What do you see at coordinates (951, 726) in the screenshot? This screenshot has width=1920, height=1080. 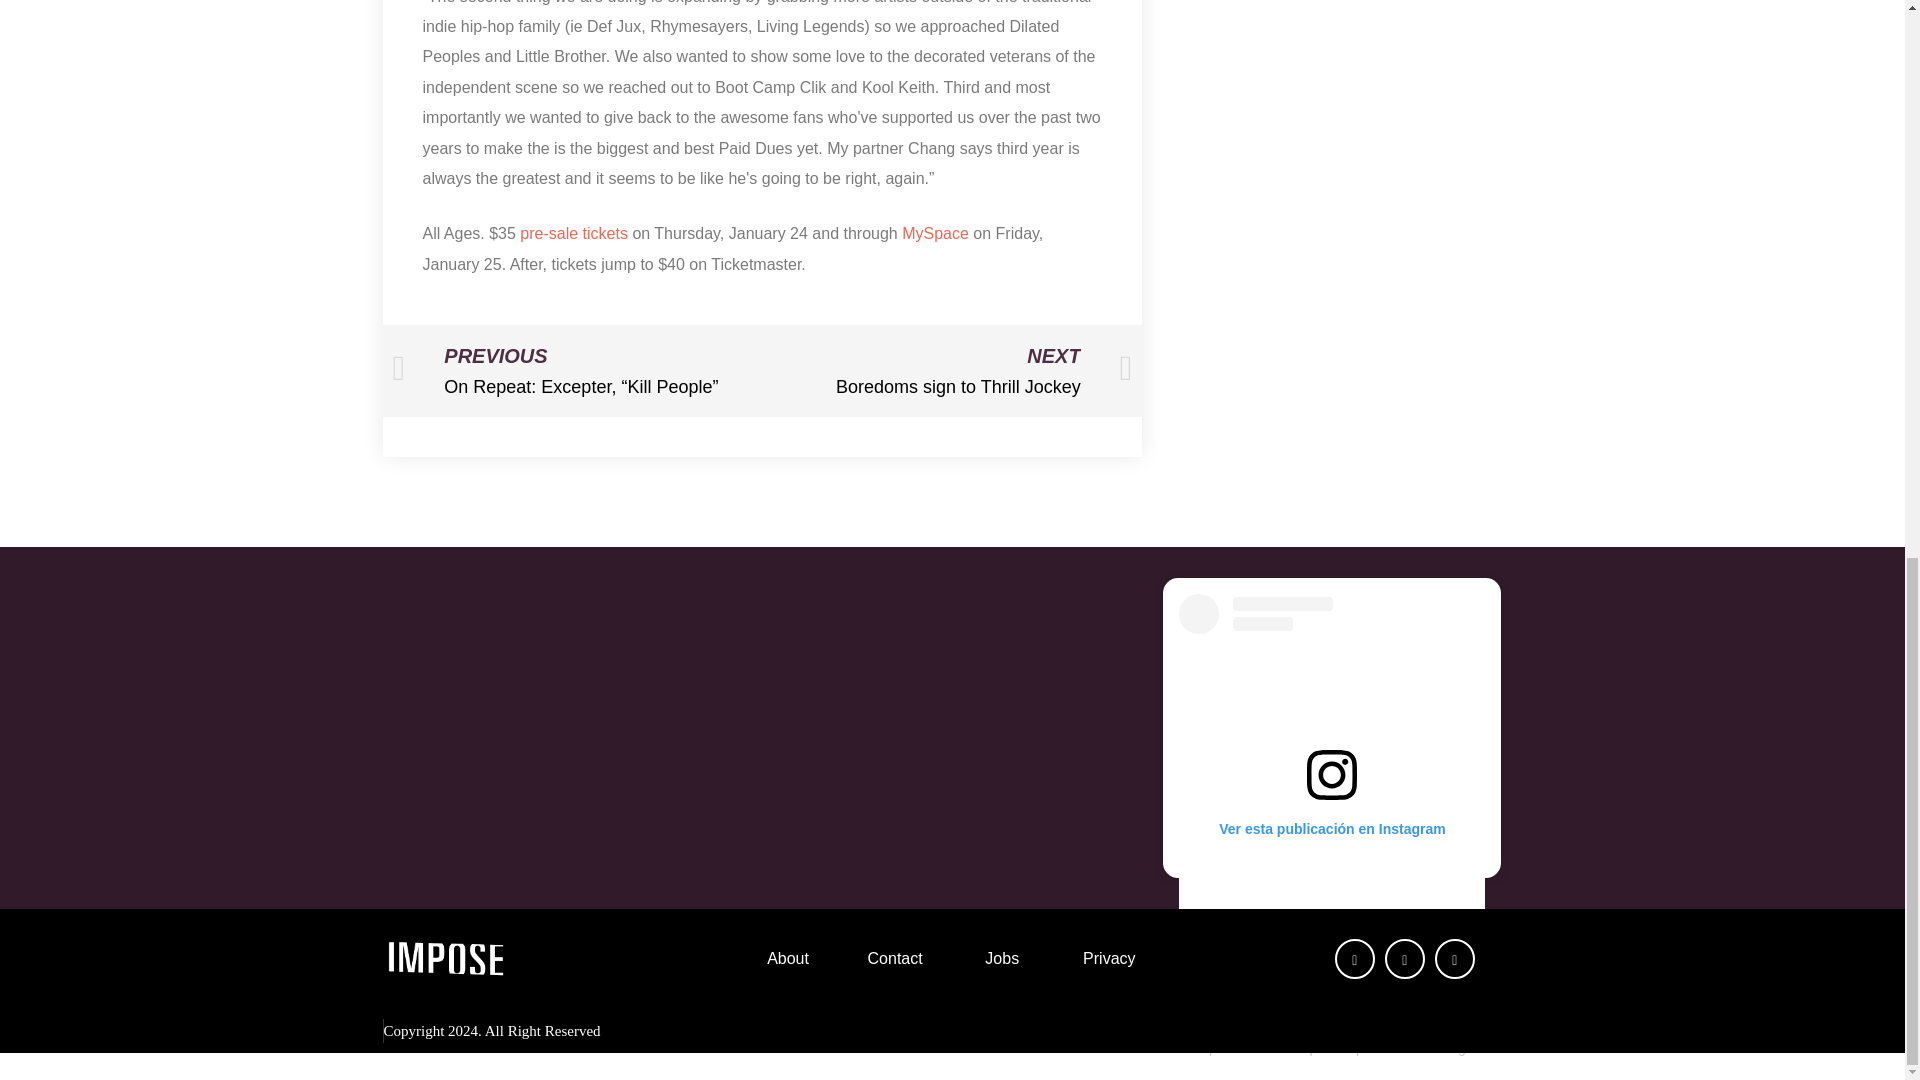 I see `MySpace` at bounding box center [951, 726].